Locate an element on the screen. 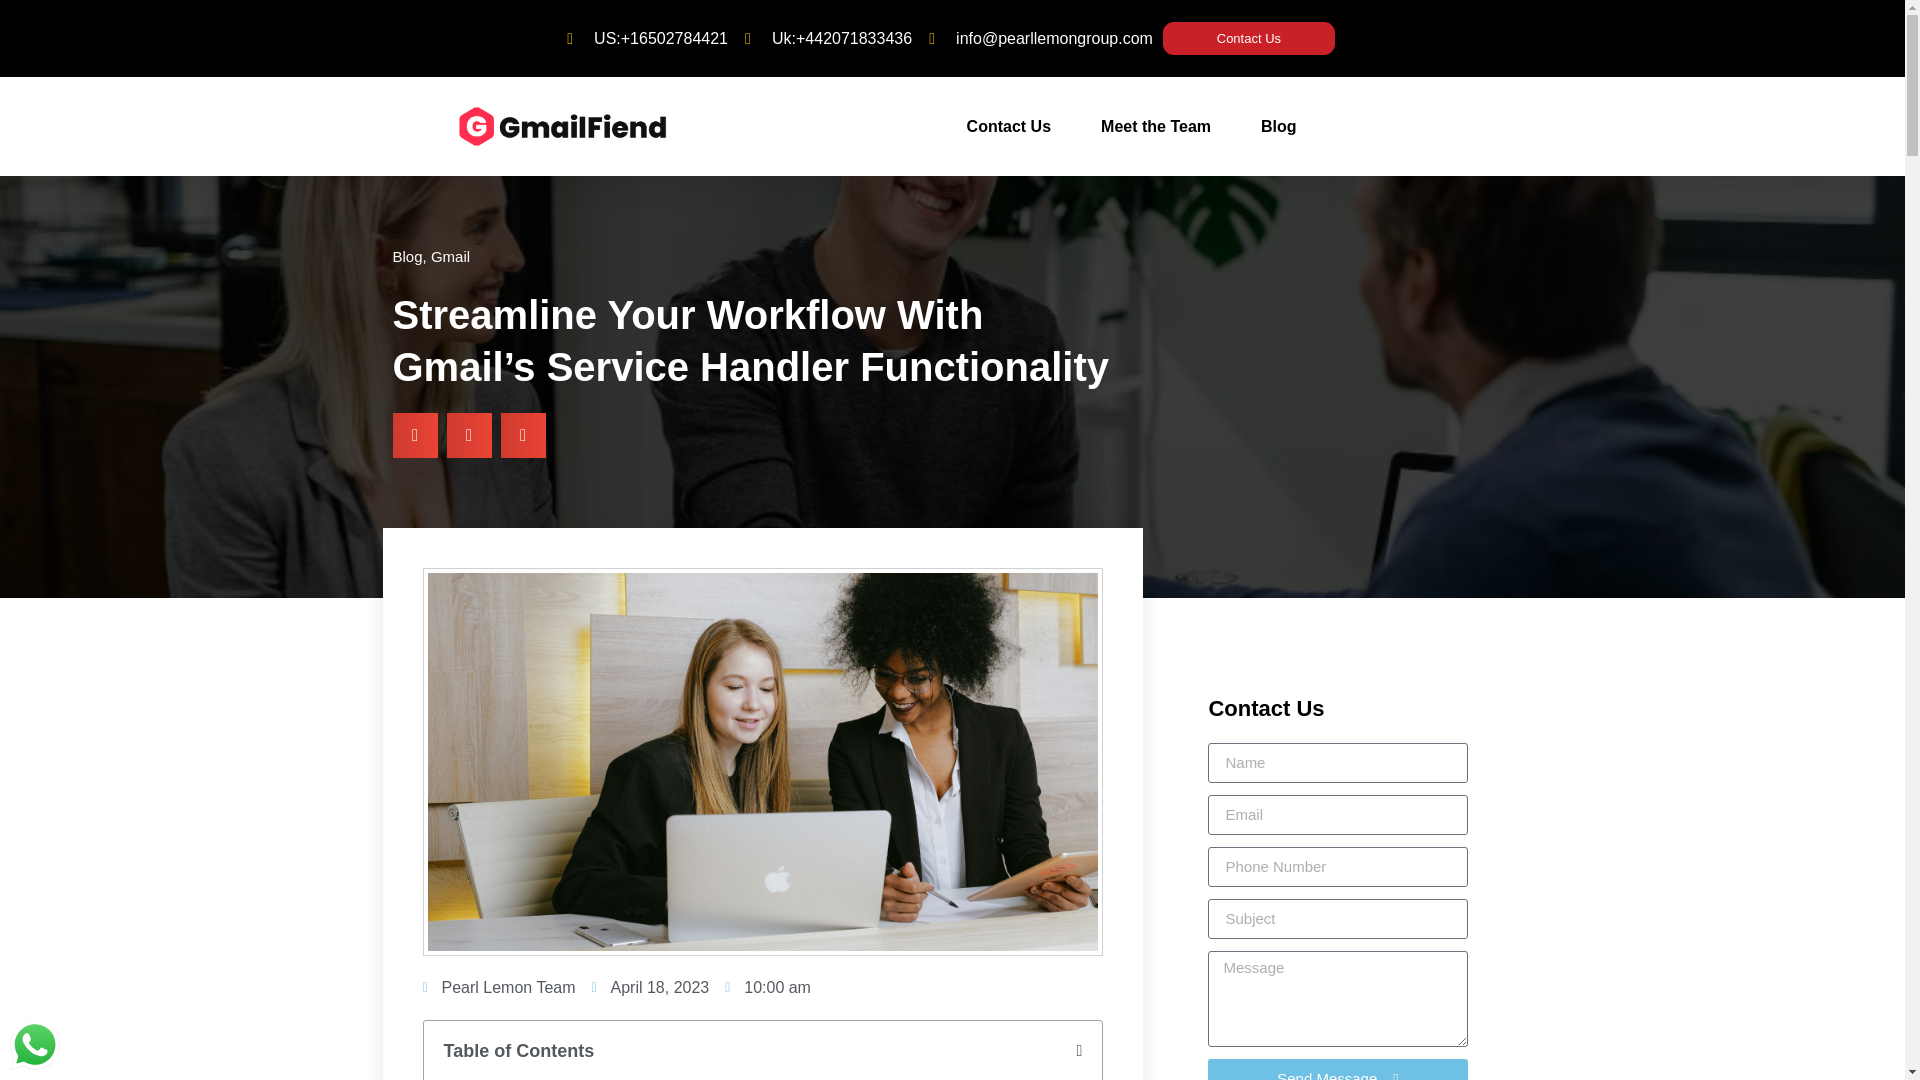 The height and width of the screenshot is (1080, 1920). Gmail is located at coordinates (450, 256).